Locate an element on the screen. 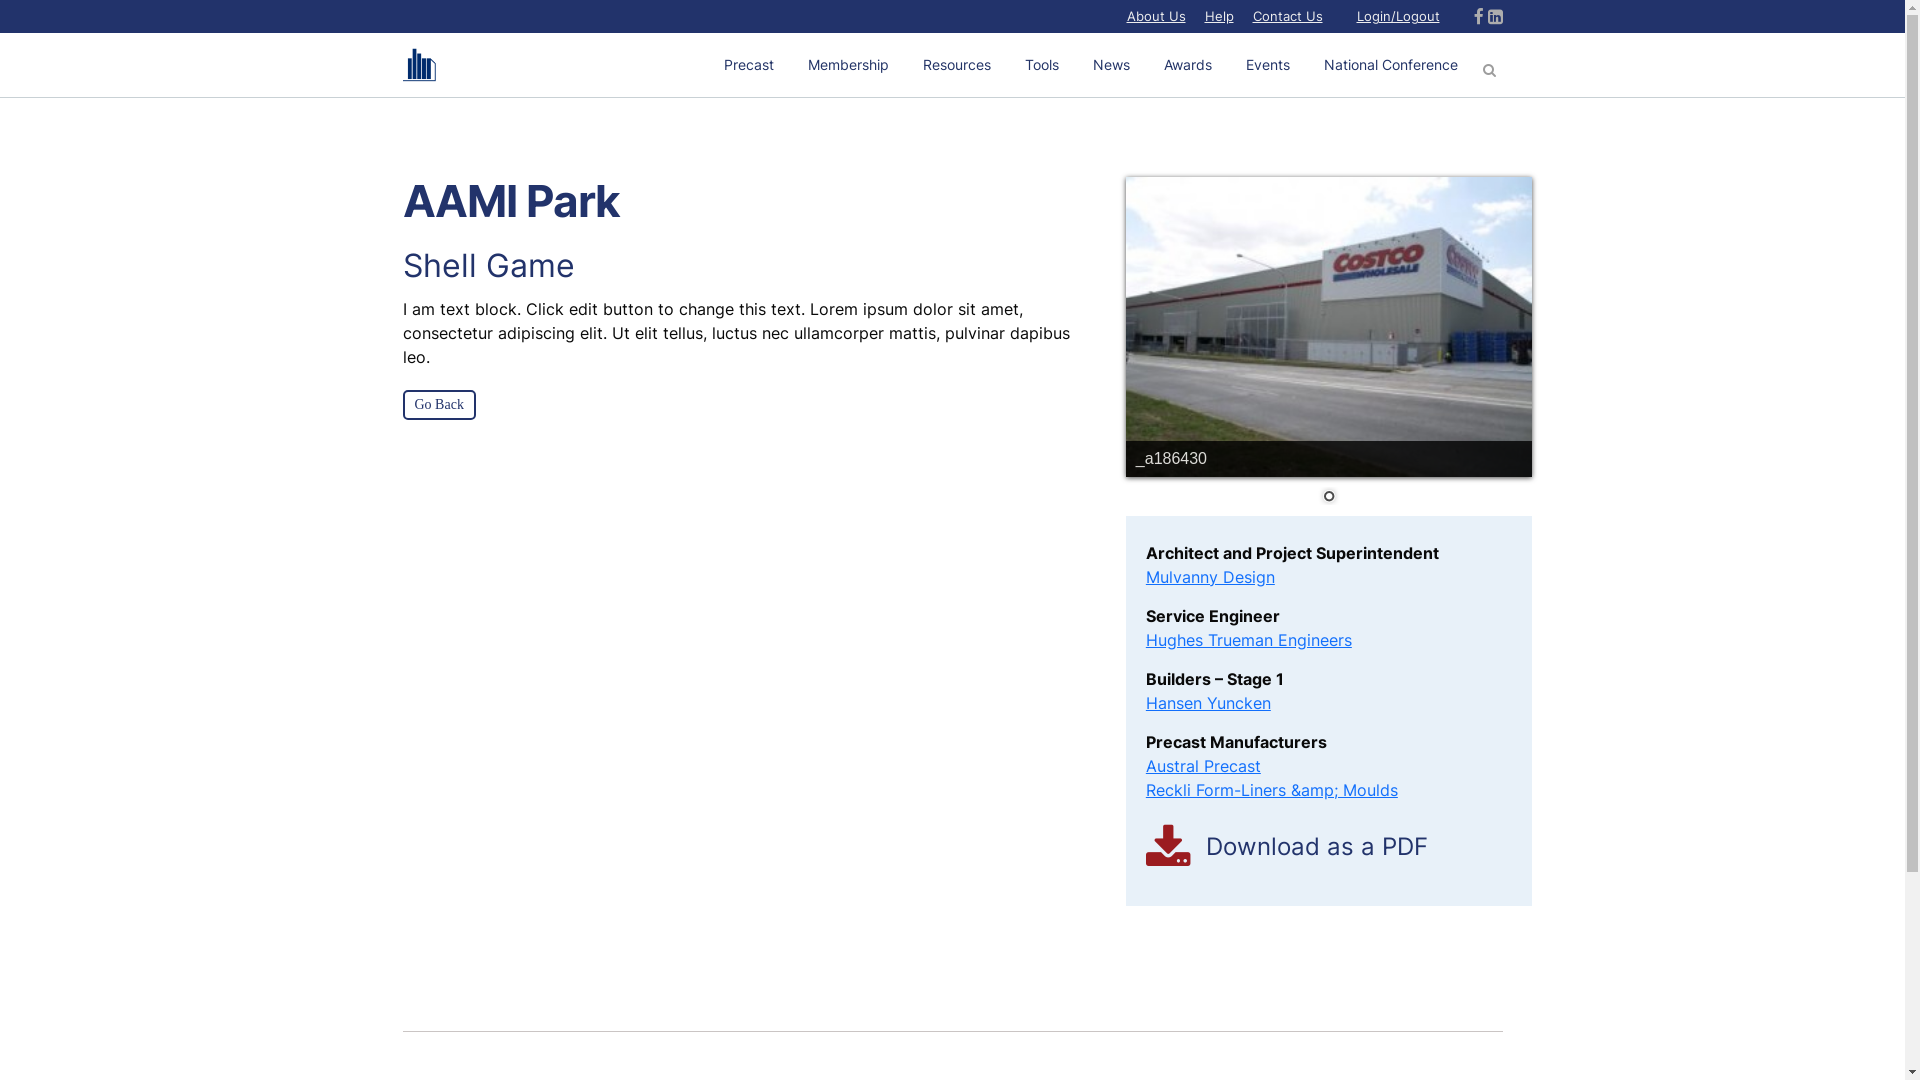 The image size is (1920, 1080). Resources is located at coordinates (957, 65).